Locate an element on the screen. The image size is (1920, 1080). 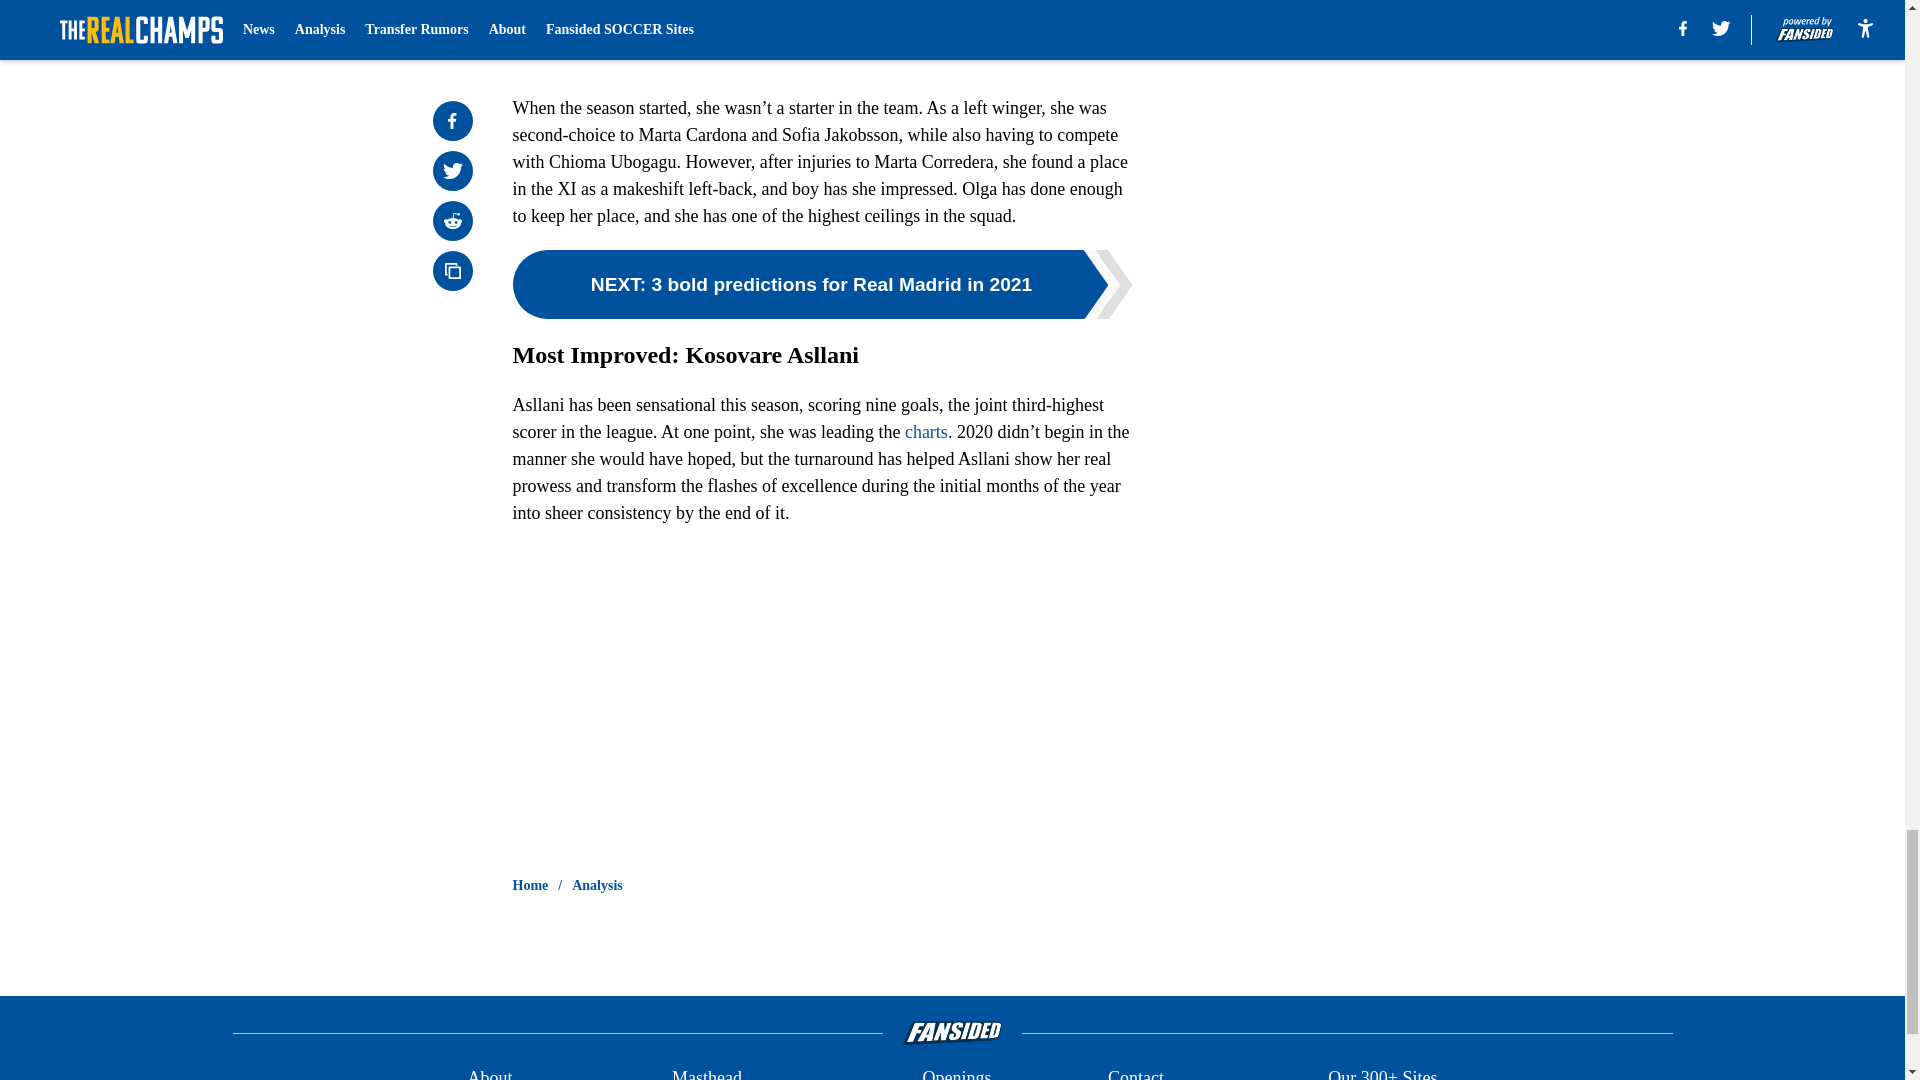
Openings is located at coordinates (956, 1072).